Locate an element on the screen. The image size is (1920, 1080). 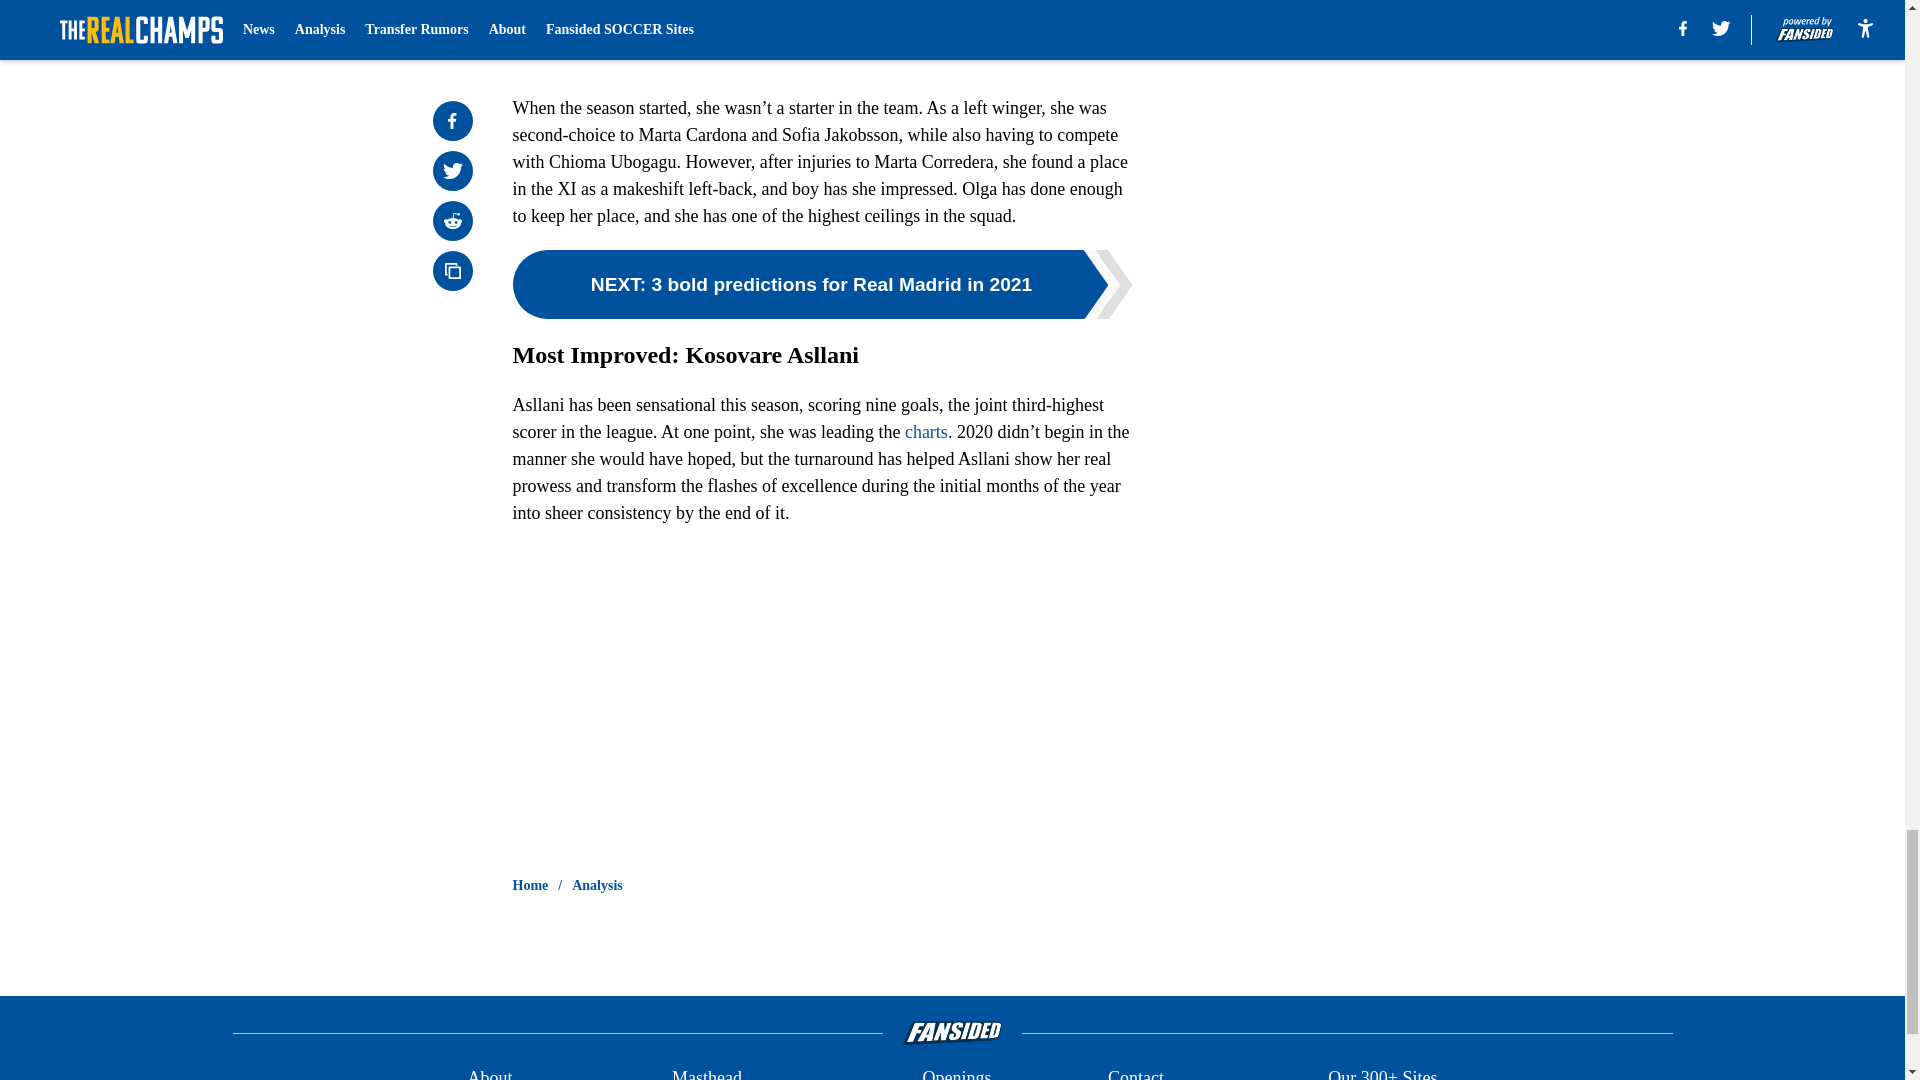
Openings is located at coordinates (956, 1072).